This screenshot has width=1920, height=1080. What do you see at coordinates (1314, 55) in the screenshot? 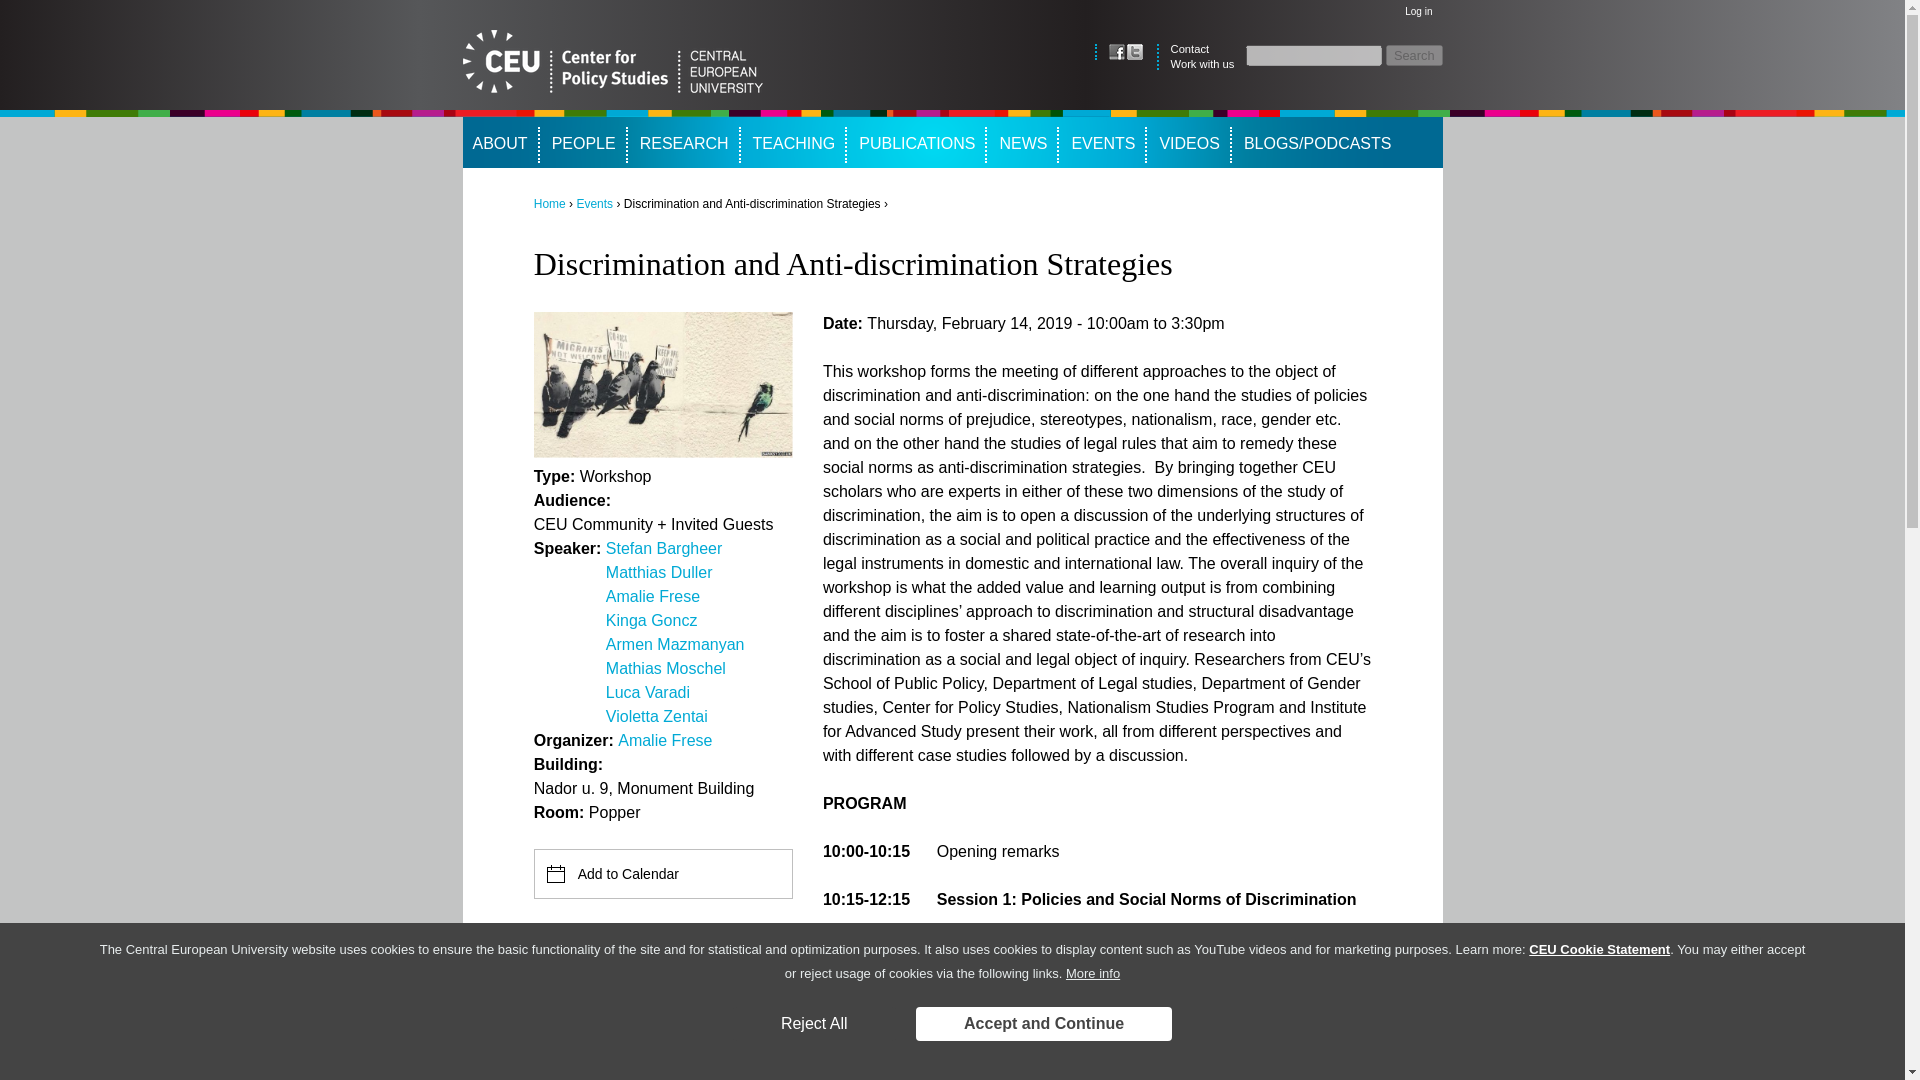
I see `Enter the terms you wish to search for.` at bounding box center [1314, 55].